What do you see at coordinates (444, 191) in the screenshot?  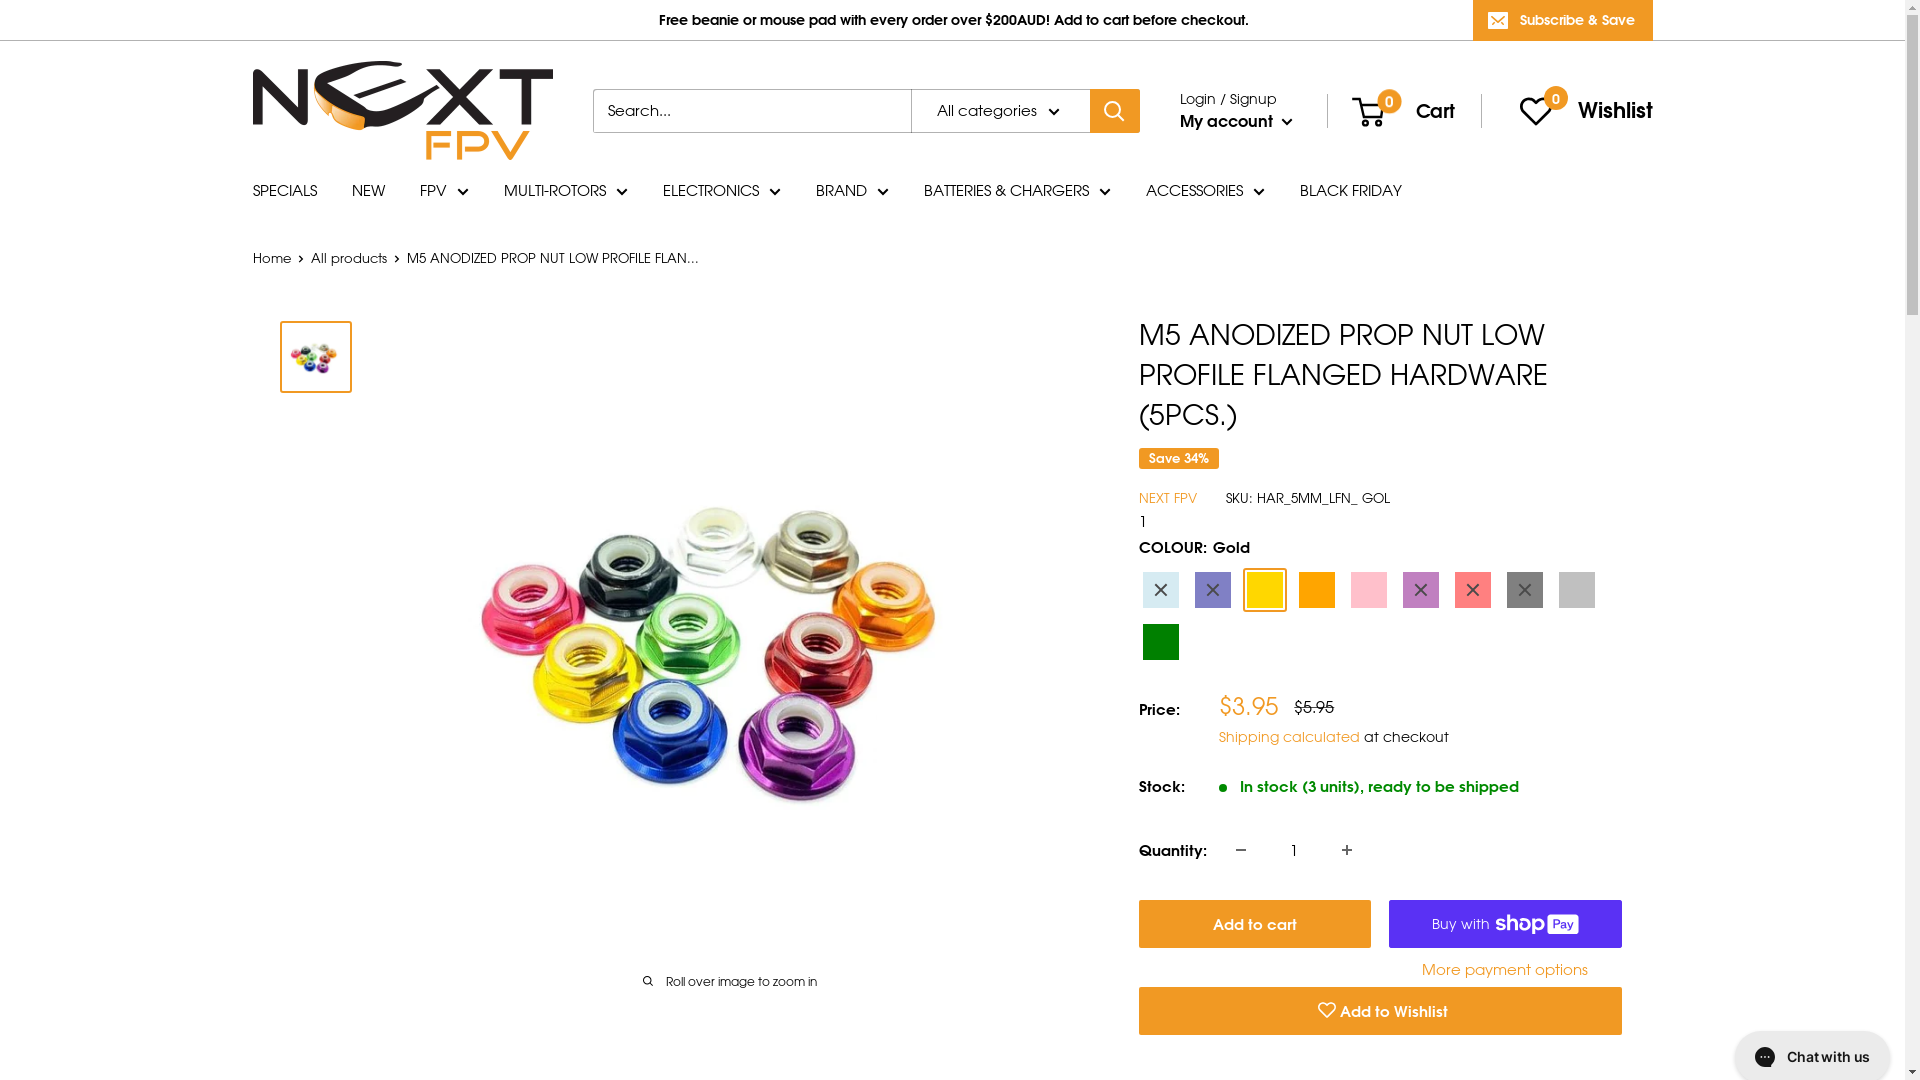 I see `FPV` at bounding box center [444, 191].